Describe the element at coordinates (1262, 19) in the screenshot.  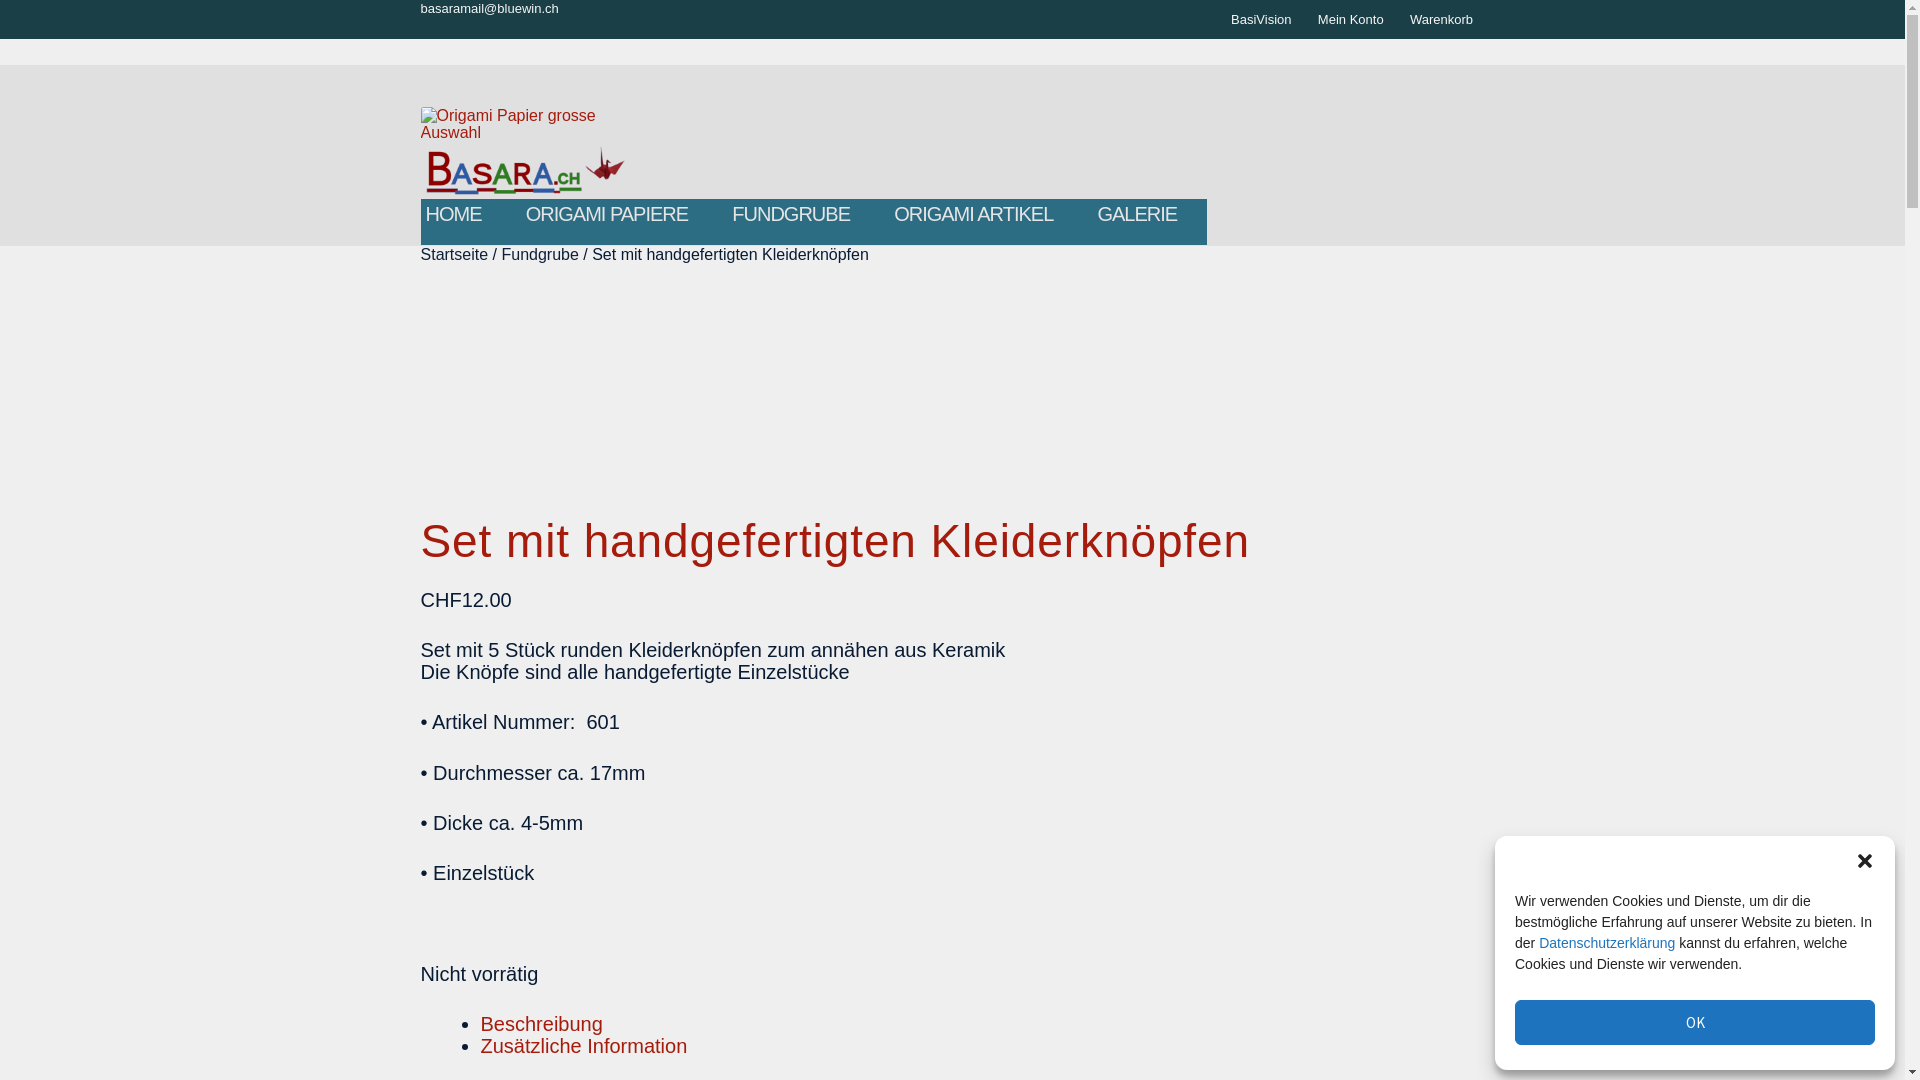
I see `BasiVision` at that location.